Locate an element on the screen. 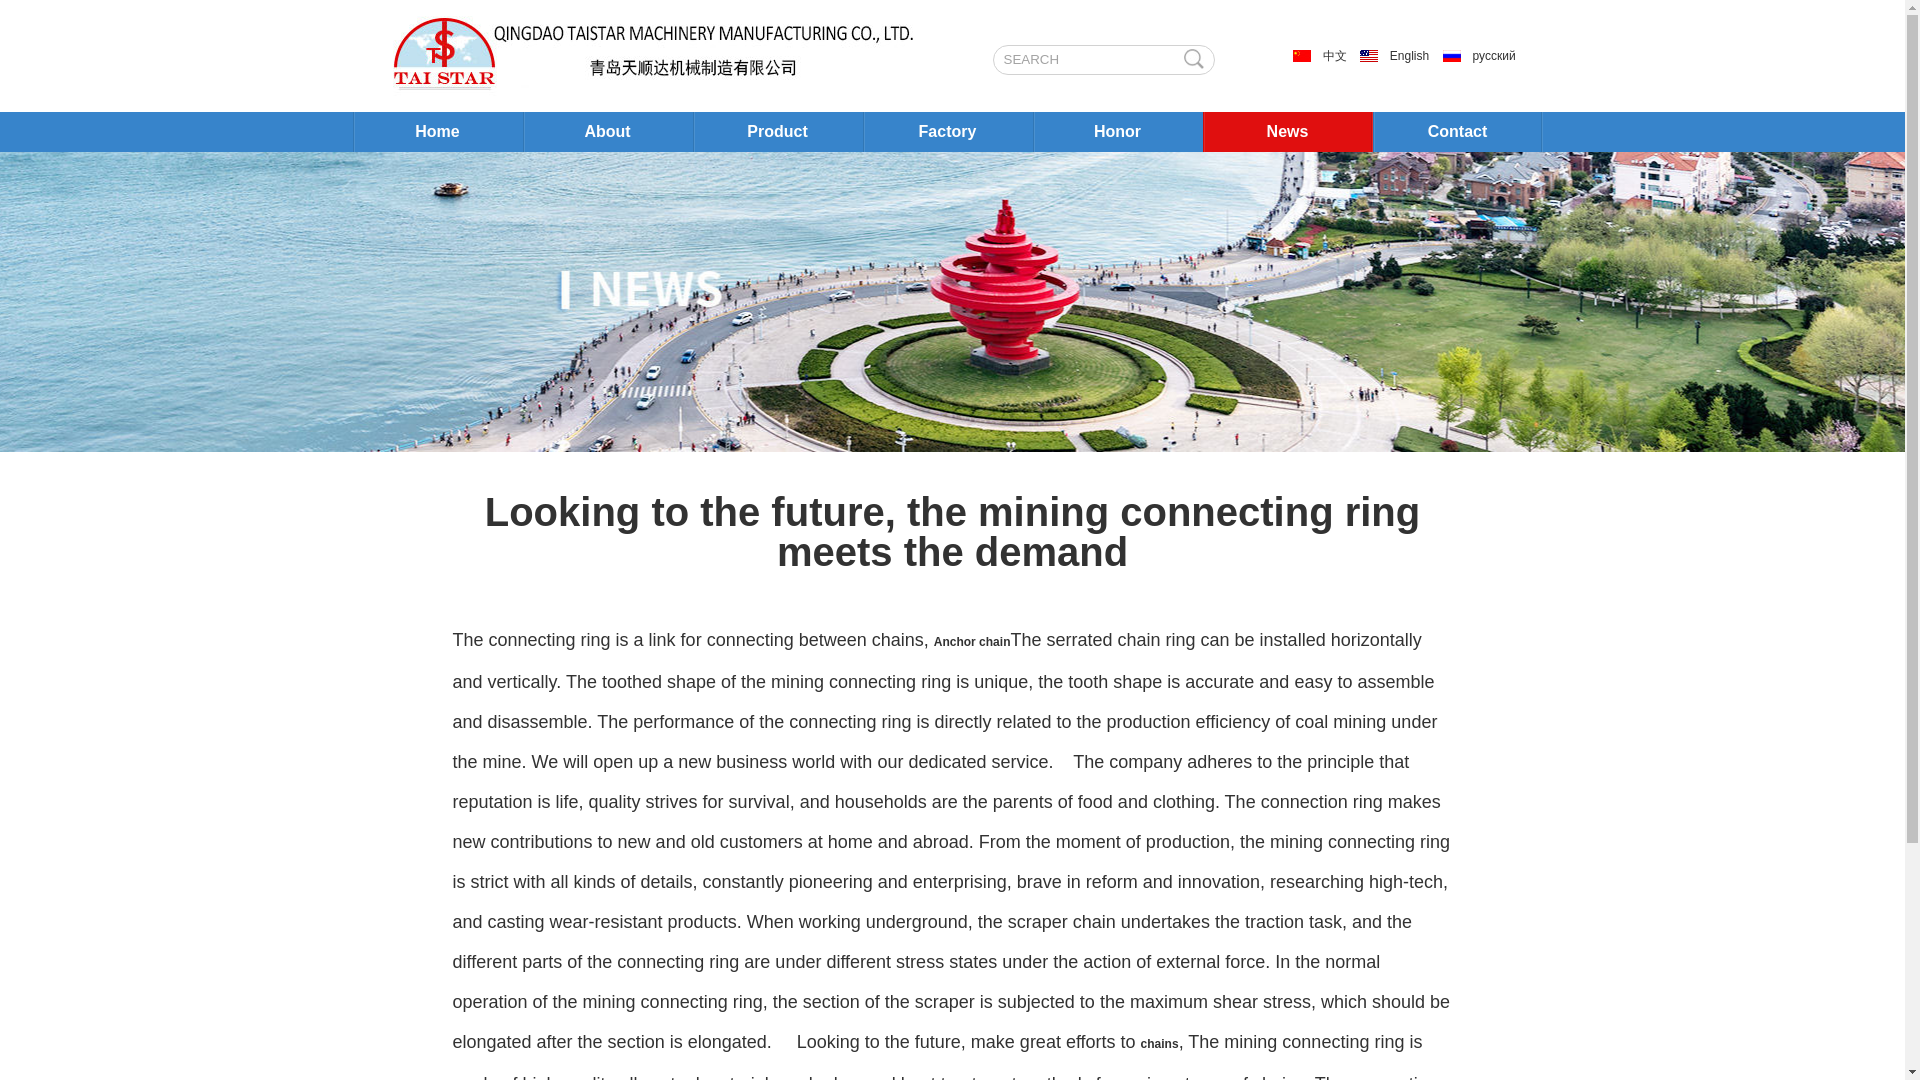 The width and height of the screenshot is (1920, 1080). Honor is located at coordinates (1116, 132).